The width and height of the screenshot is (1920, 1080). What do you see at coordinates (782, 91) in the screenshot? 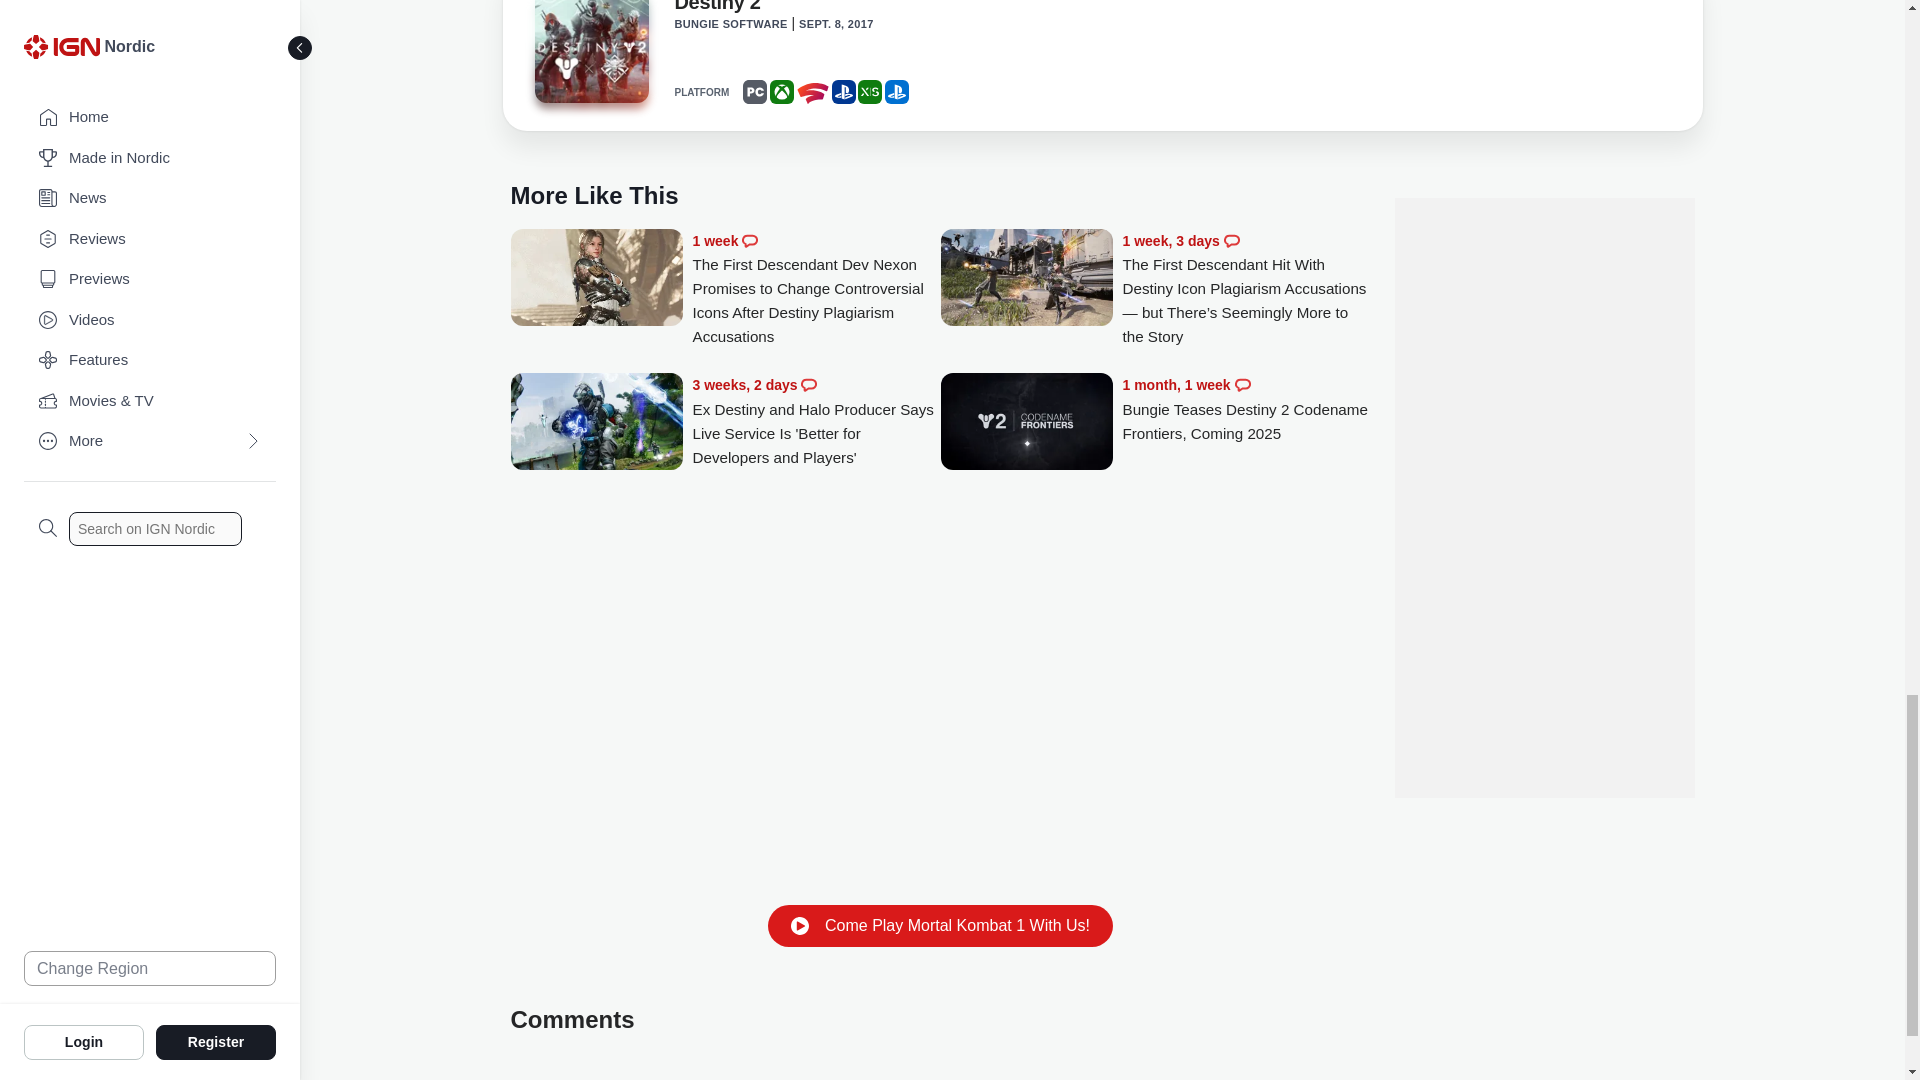
I see `XBOXONE` at bounding box center [782, 91].